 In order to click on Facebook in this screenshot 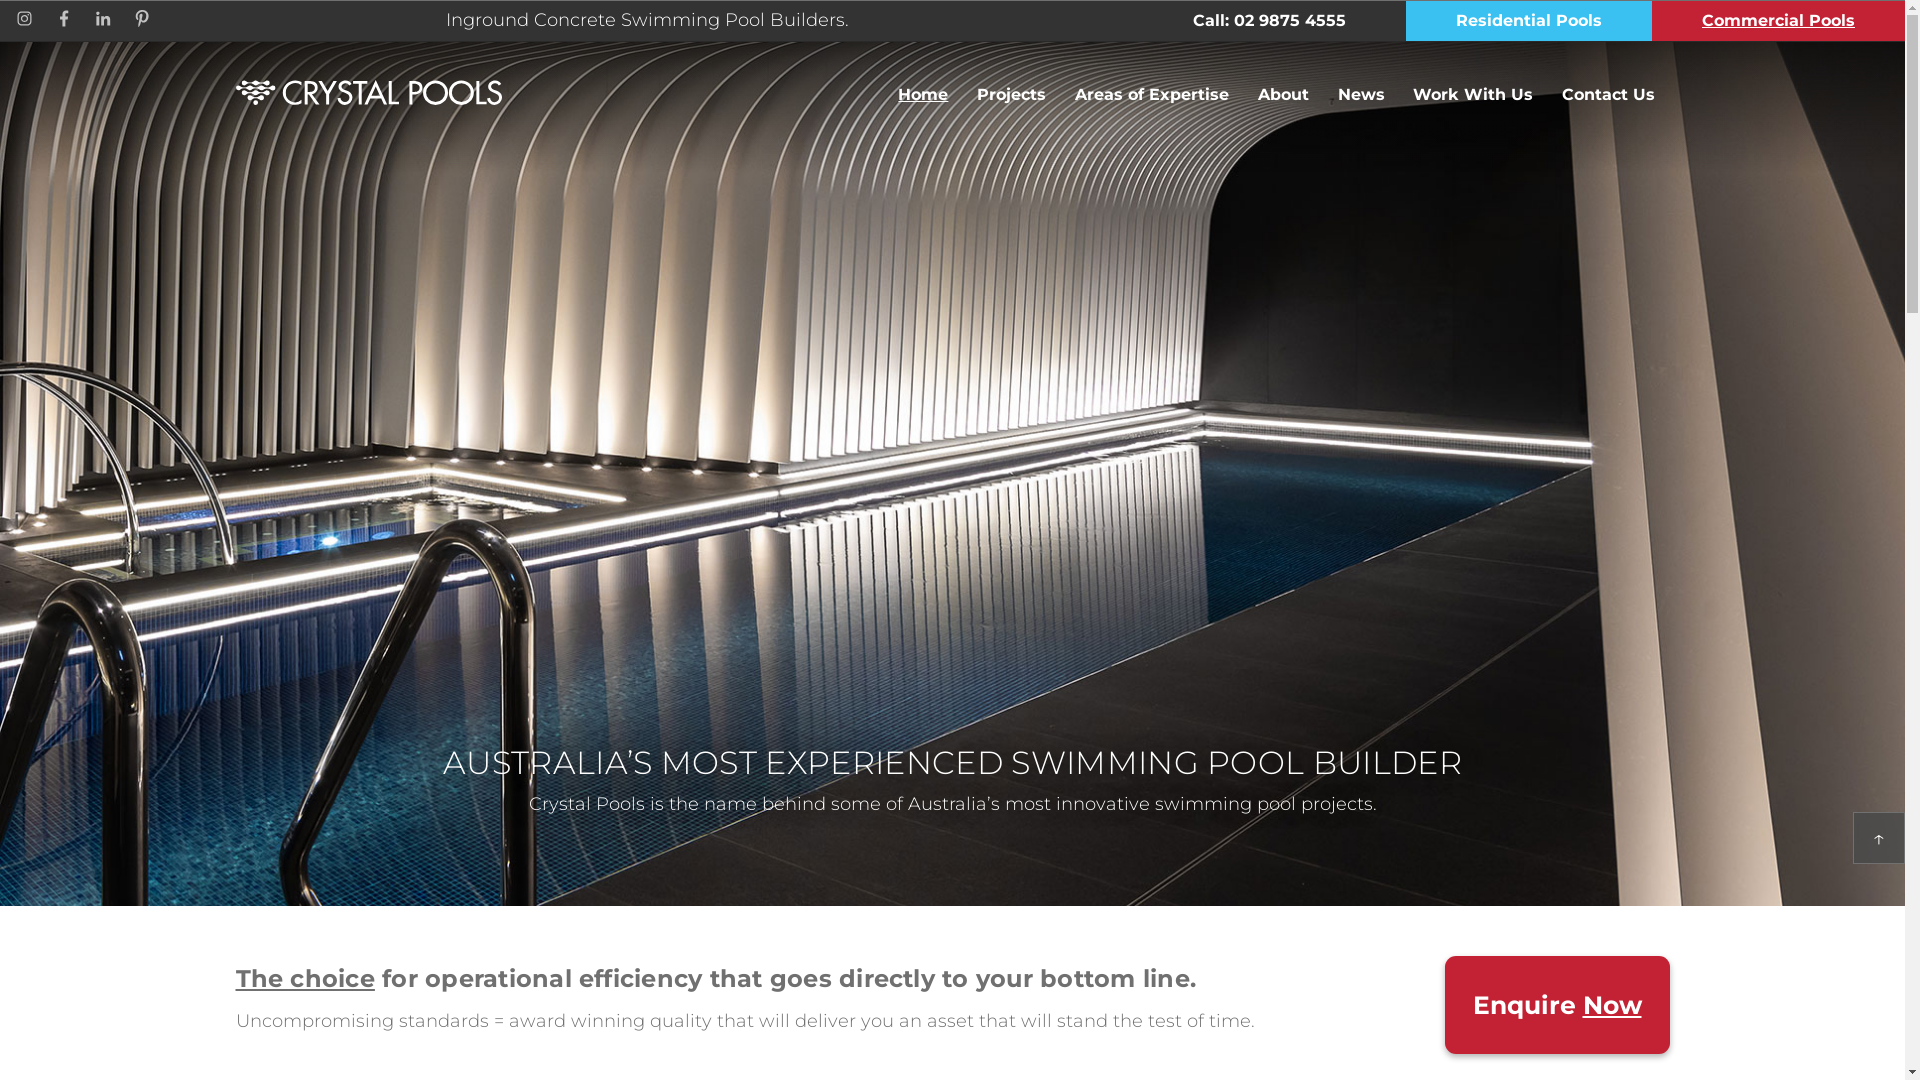, I will do `click(64, 22)`.